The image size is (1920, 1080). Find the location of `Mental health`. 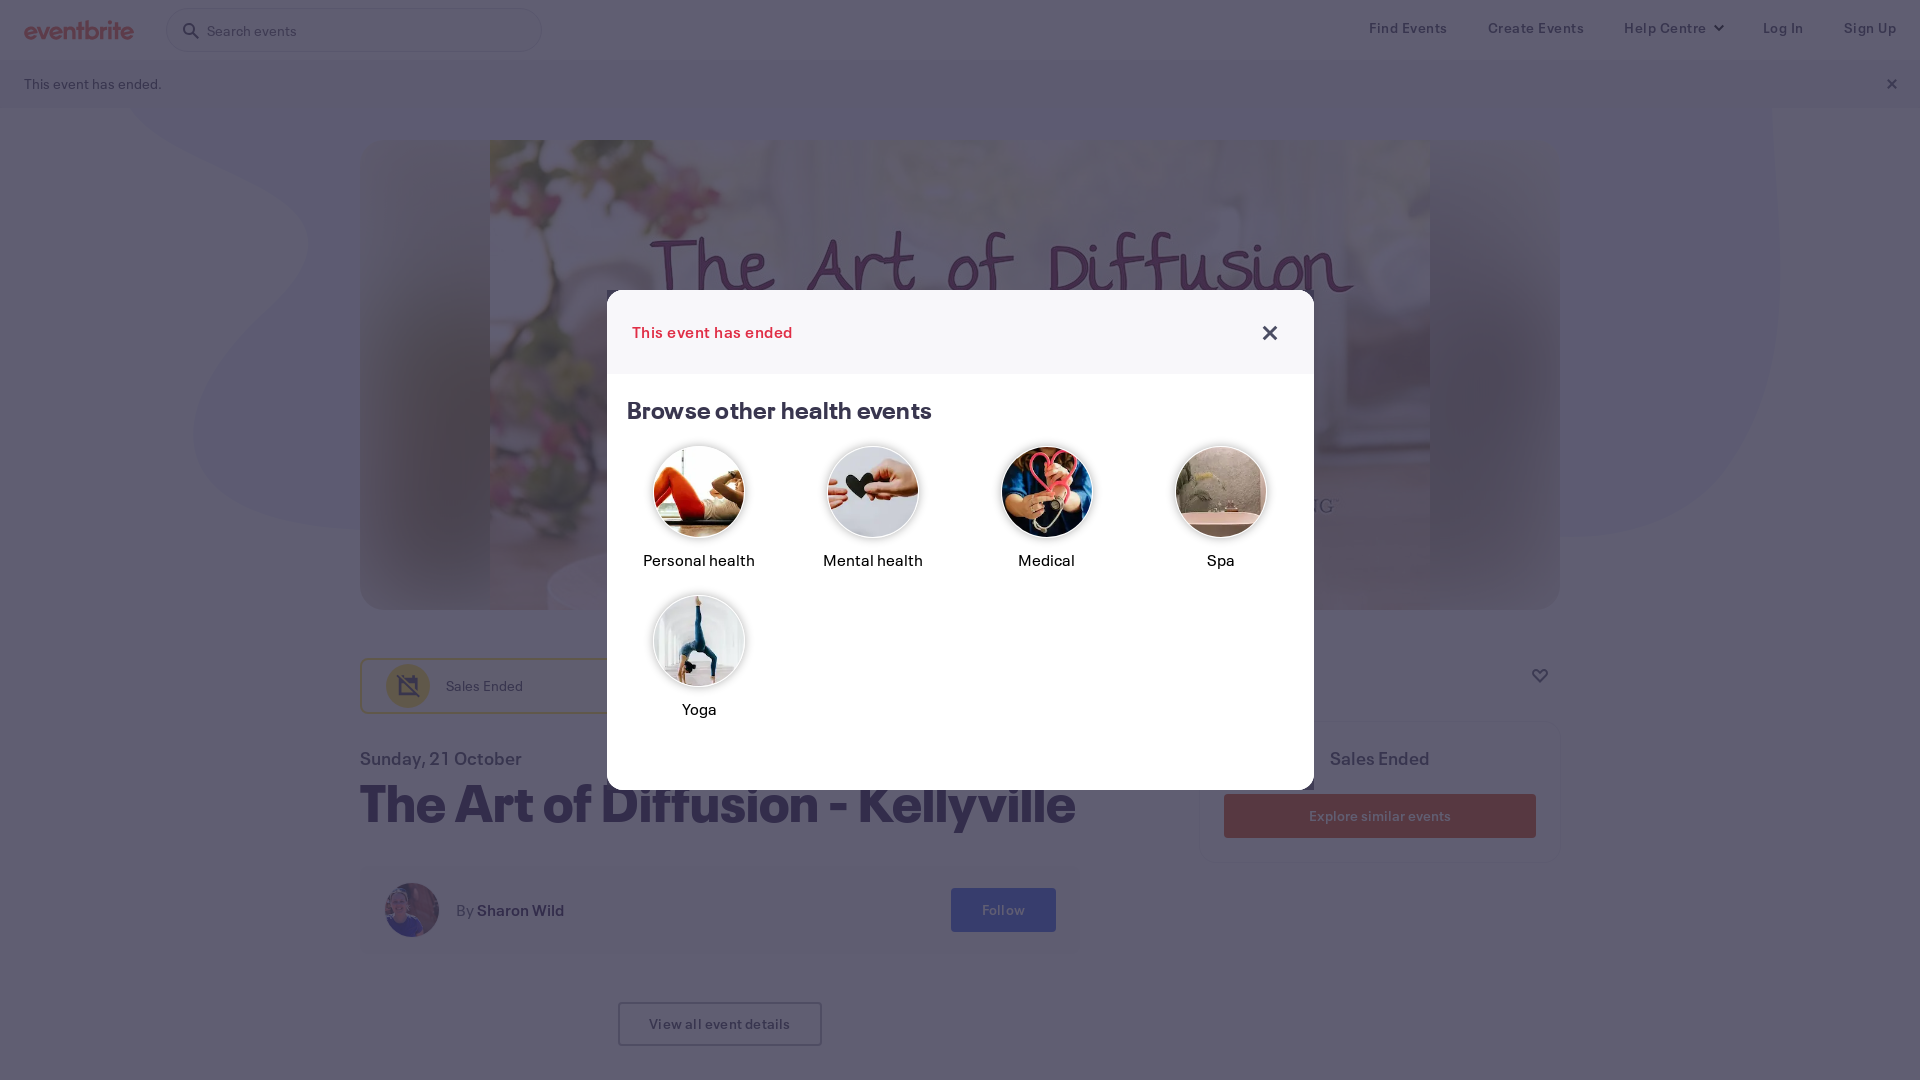

Mental health is located at coordinates (873, 516).